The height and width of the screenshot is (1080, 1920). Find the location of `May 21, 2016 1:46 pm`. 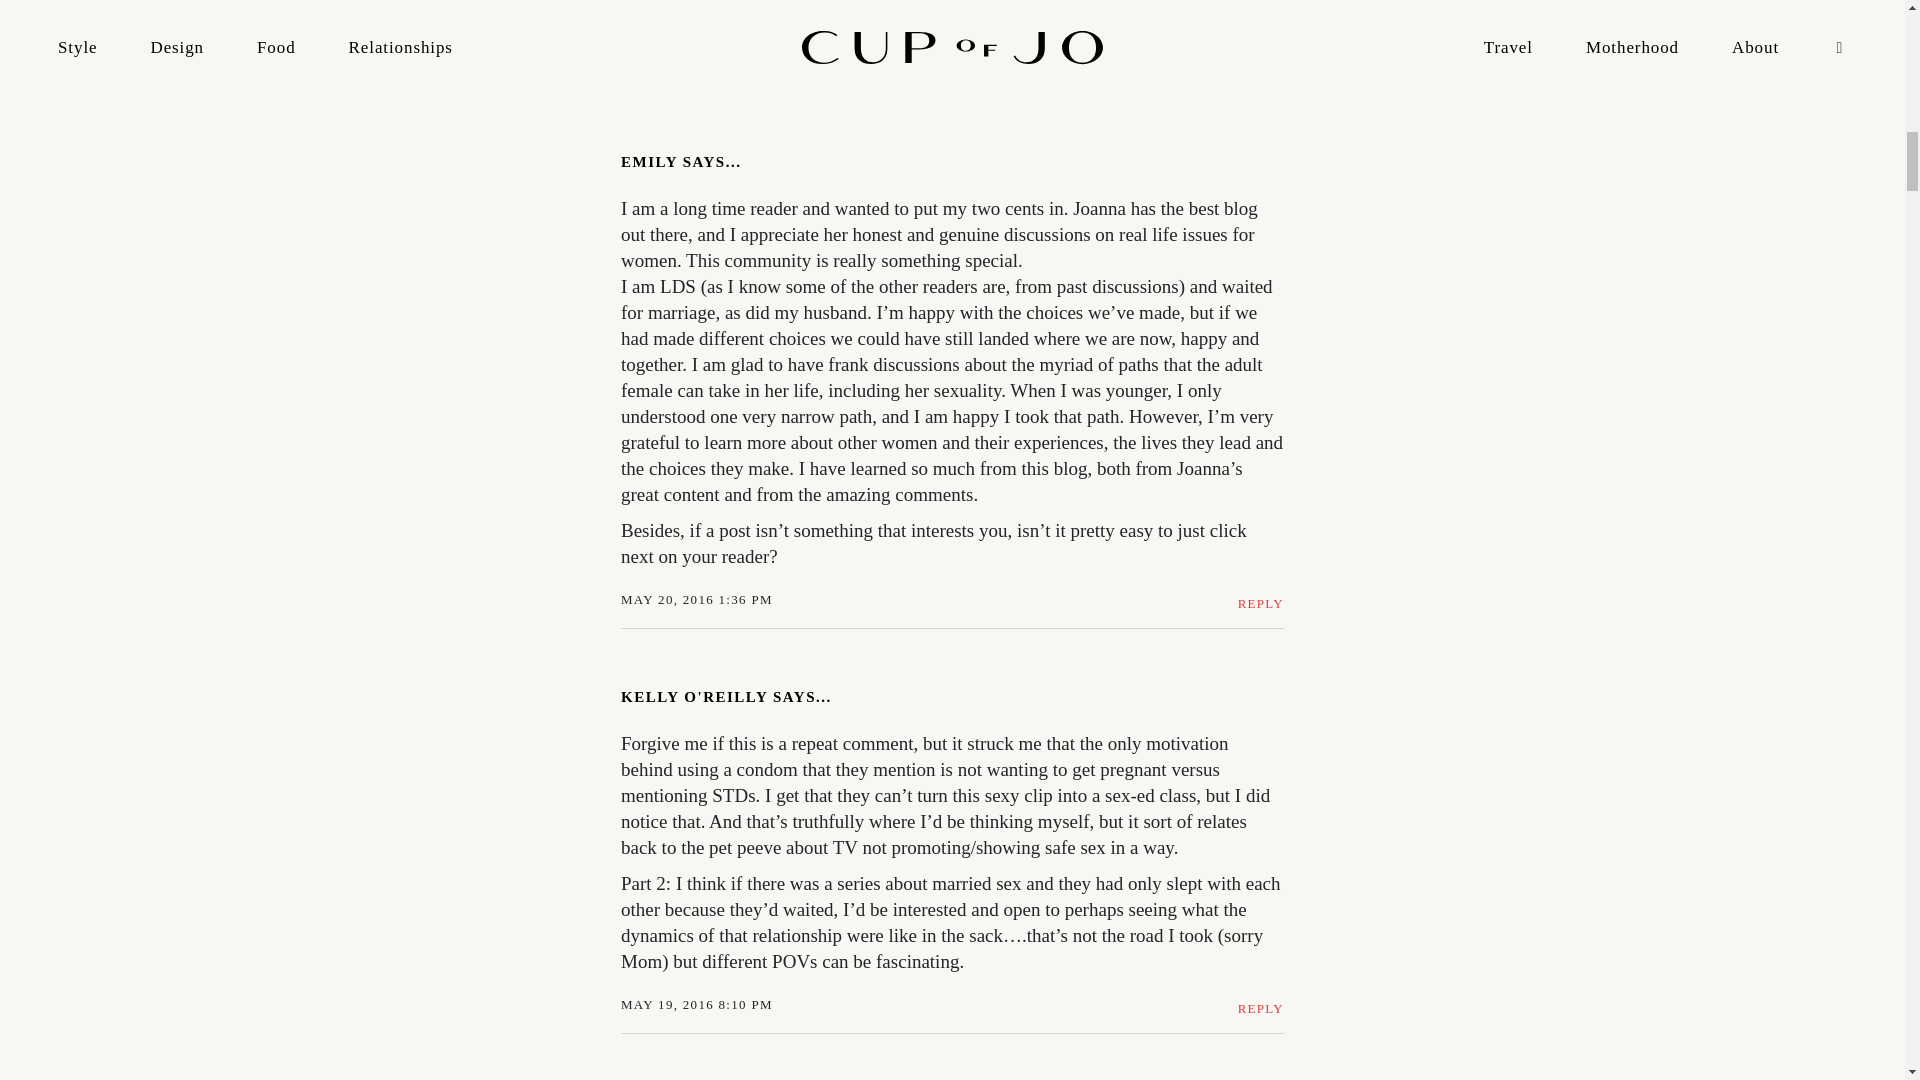

May 21, 2016 1:46 pm is located at coordinates (702, 65).